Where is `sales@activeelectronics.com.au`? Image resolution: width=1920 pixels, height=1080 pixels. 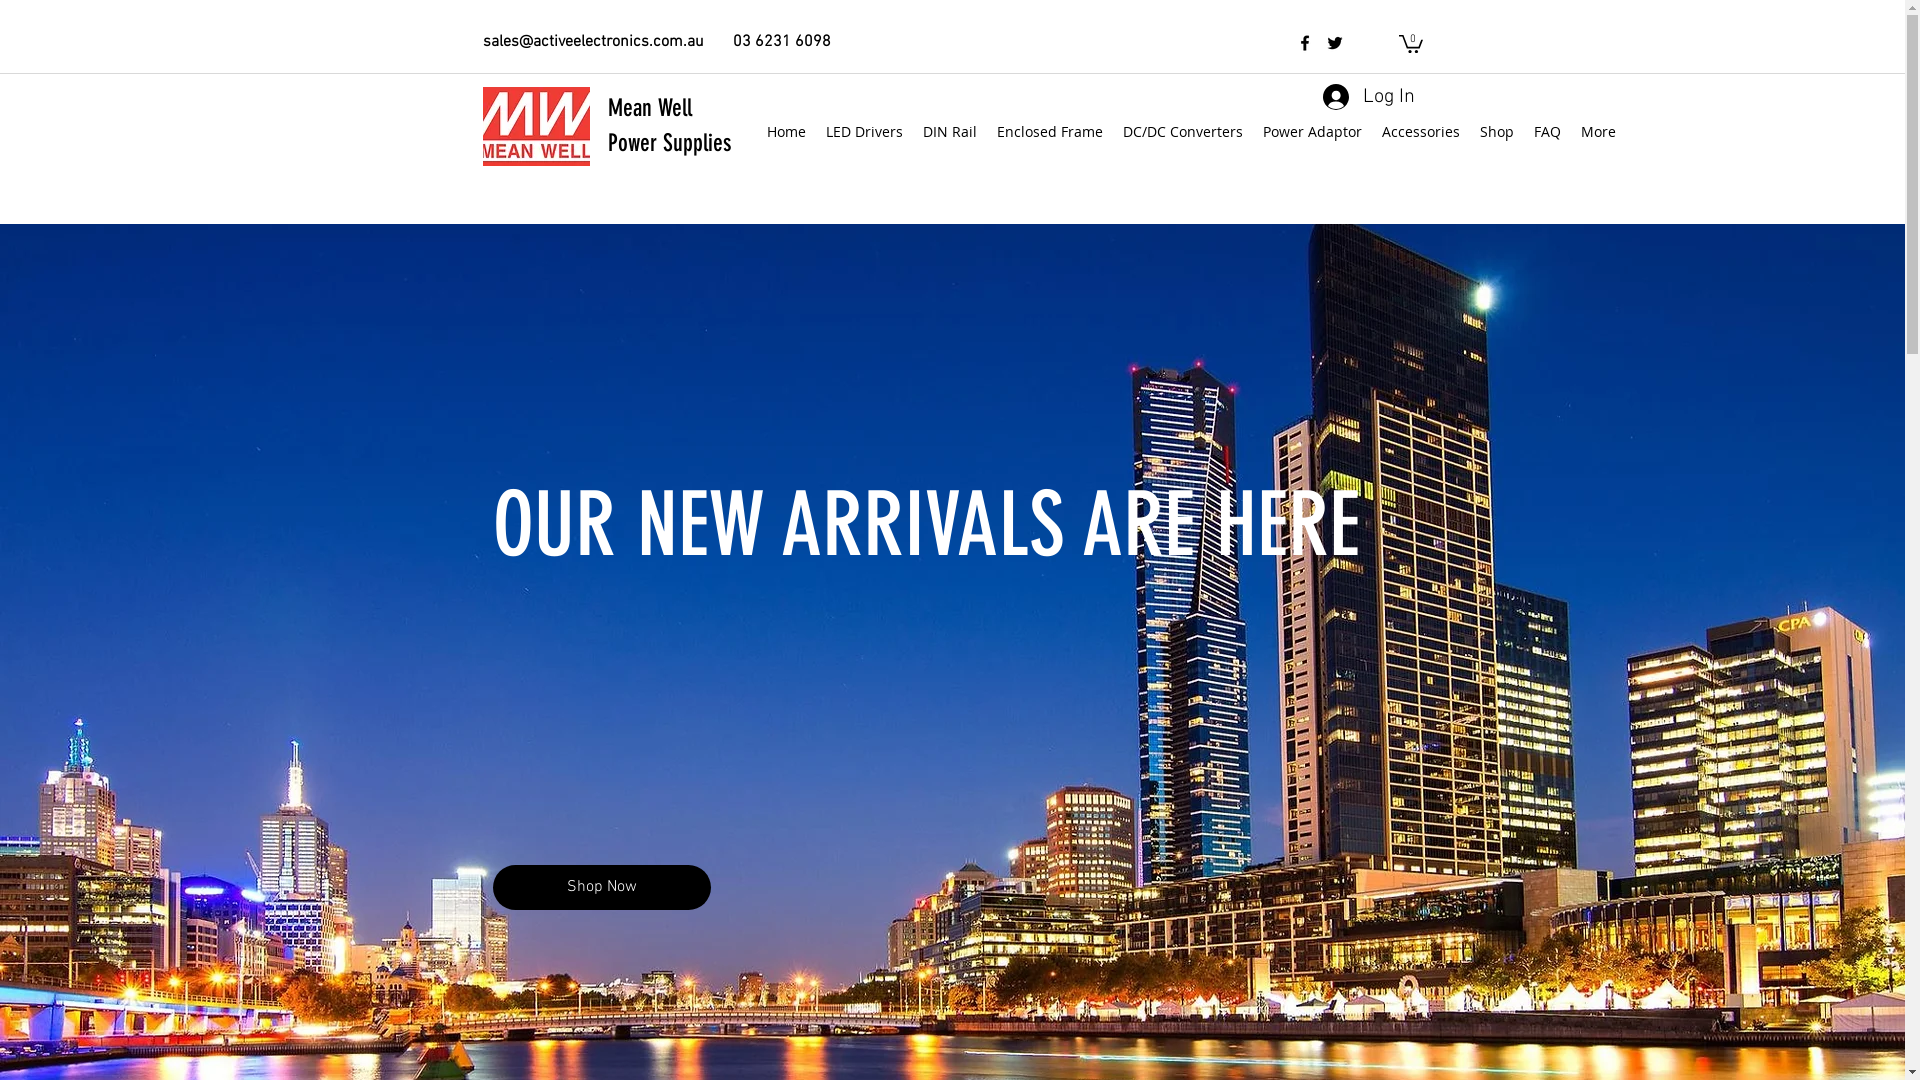 sales@activeelectronics.com.au is located at coordinates (592, 42).